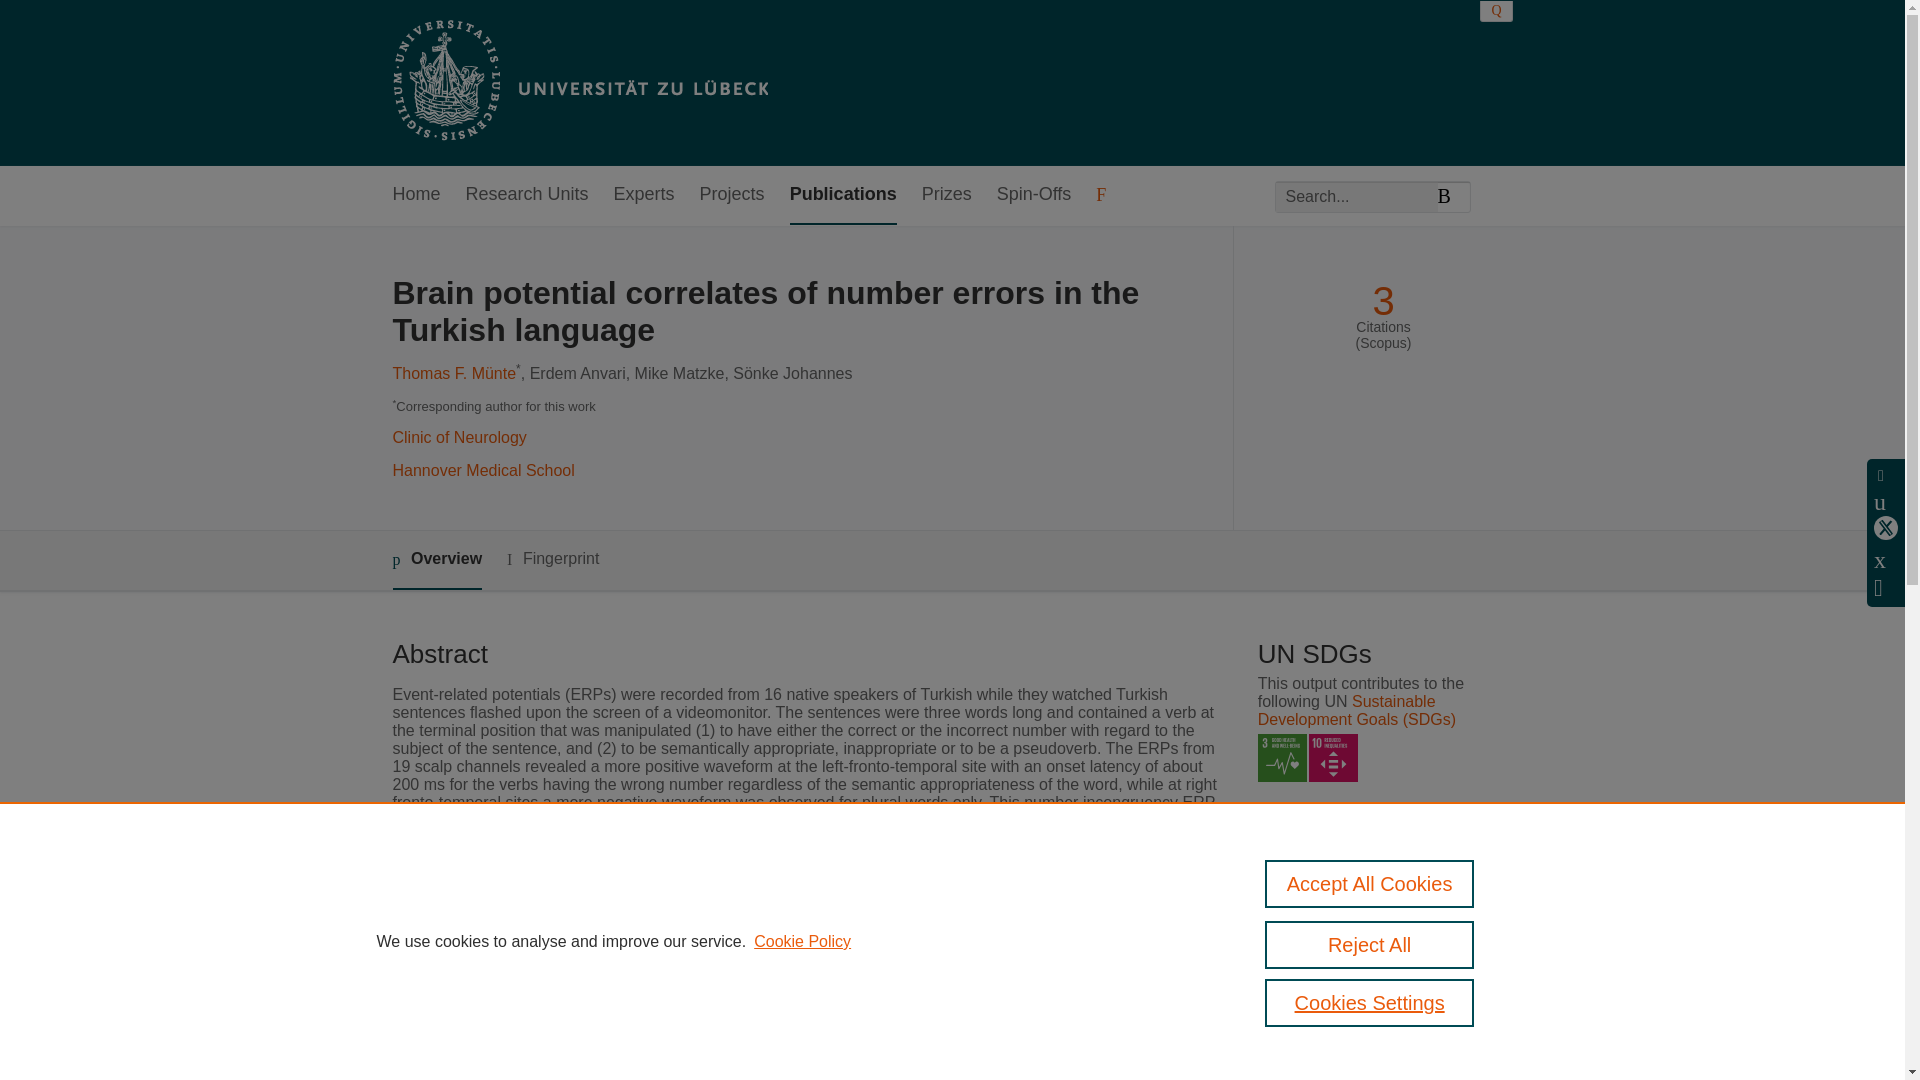 The image size is (1920, 1080). I want to click on Spin-Offs, so click(1034, 195).